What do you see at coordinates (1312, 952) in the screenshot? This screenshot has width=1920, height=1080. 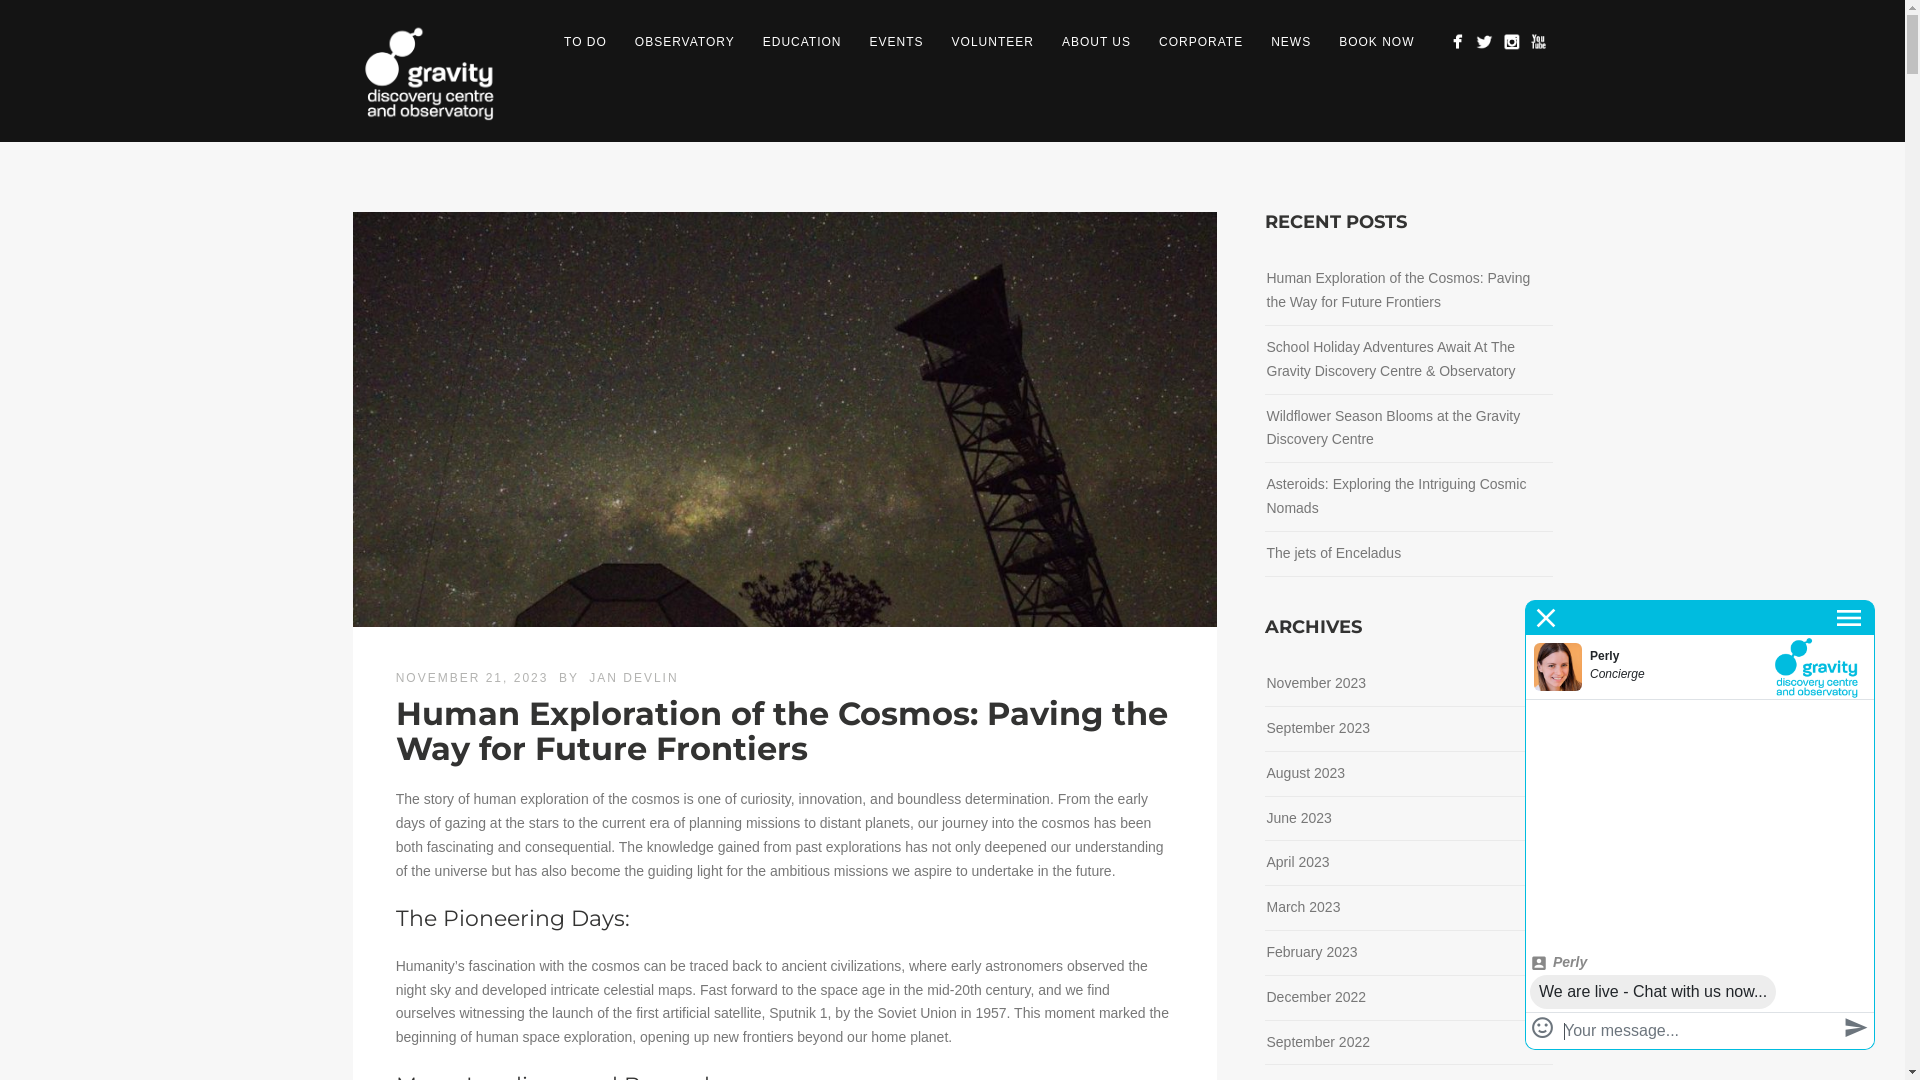 I see `February 2023` at bounding box center [1312, 952].